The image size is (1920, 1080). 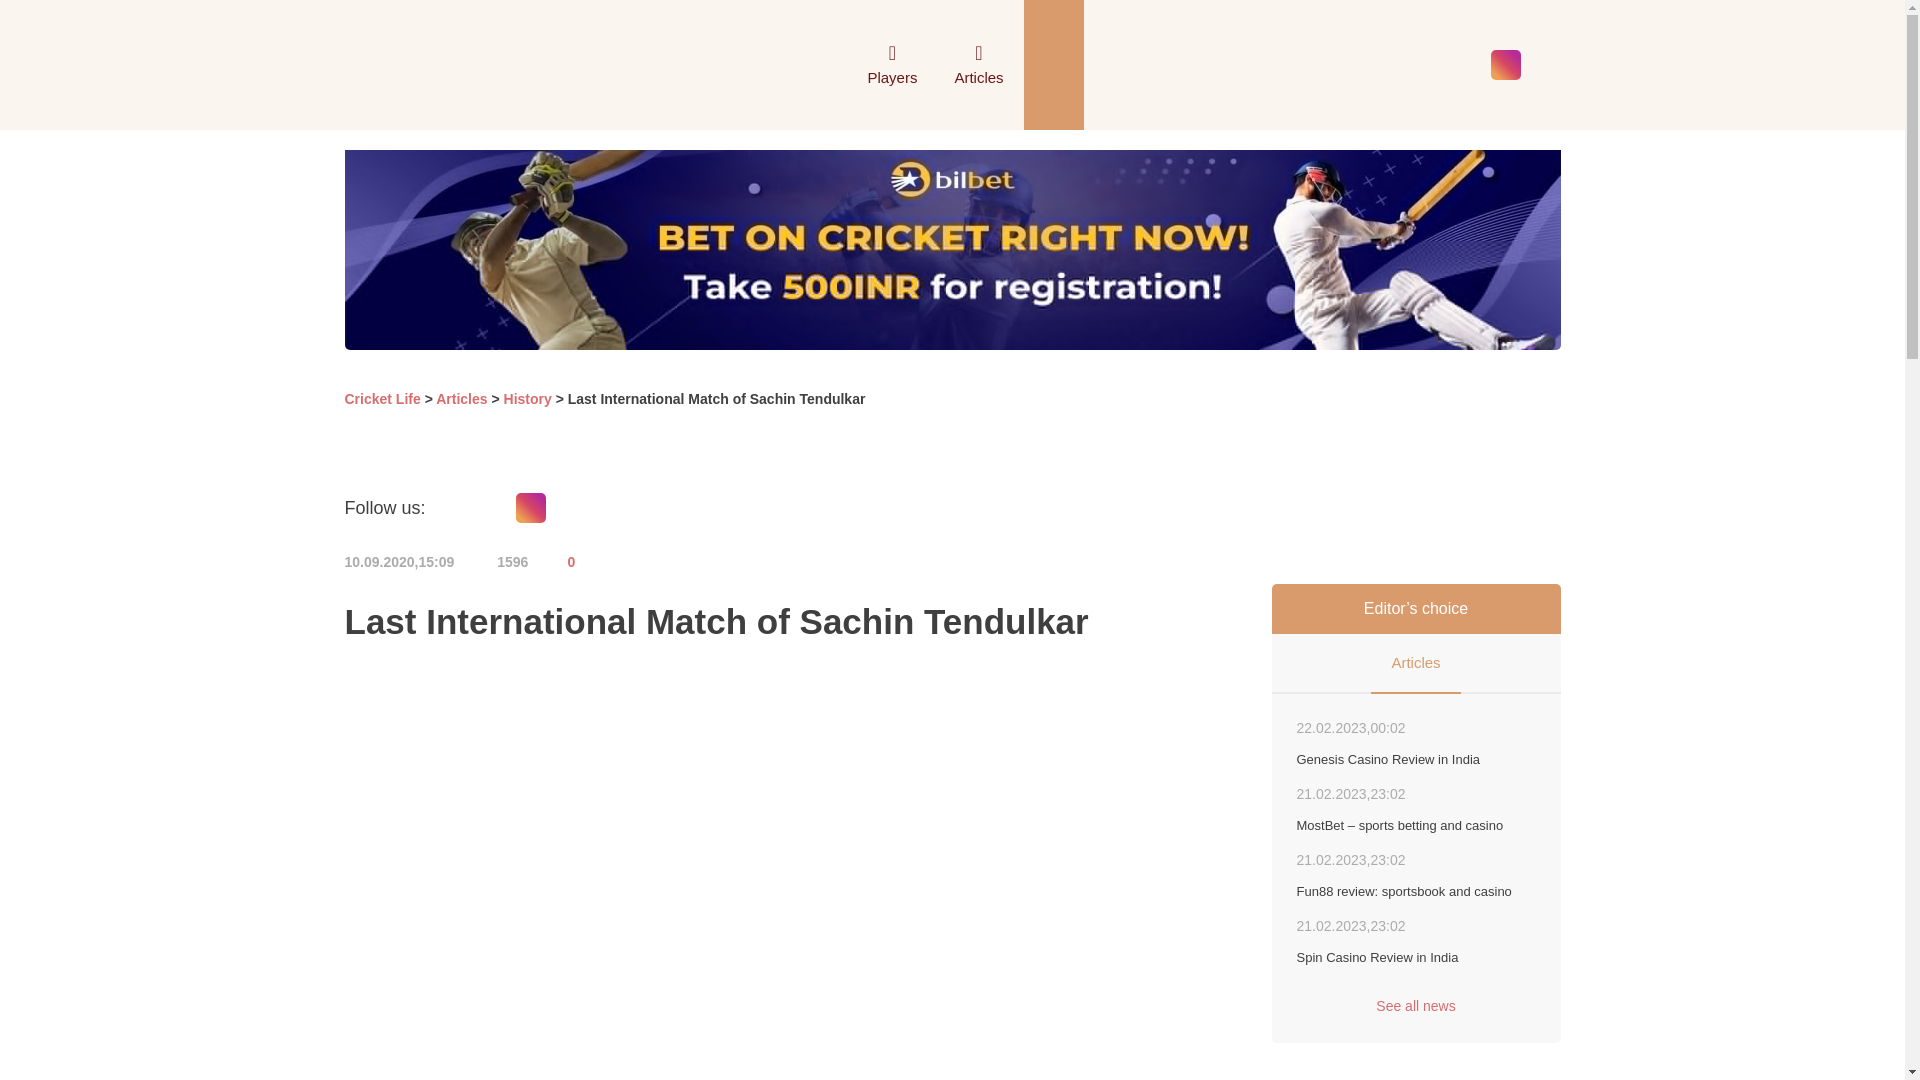 I want to click on News, so click(x=868, y=64).